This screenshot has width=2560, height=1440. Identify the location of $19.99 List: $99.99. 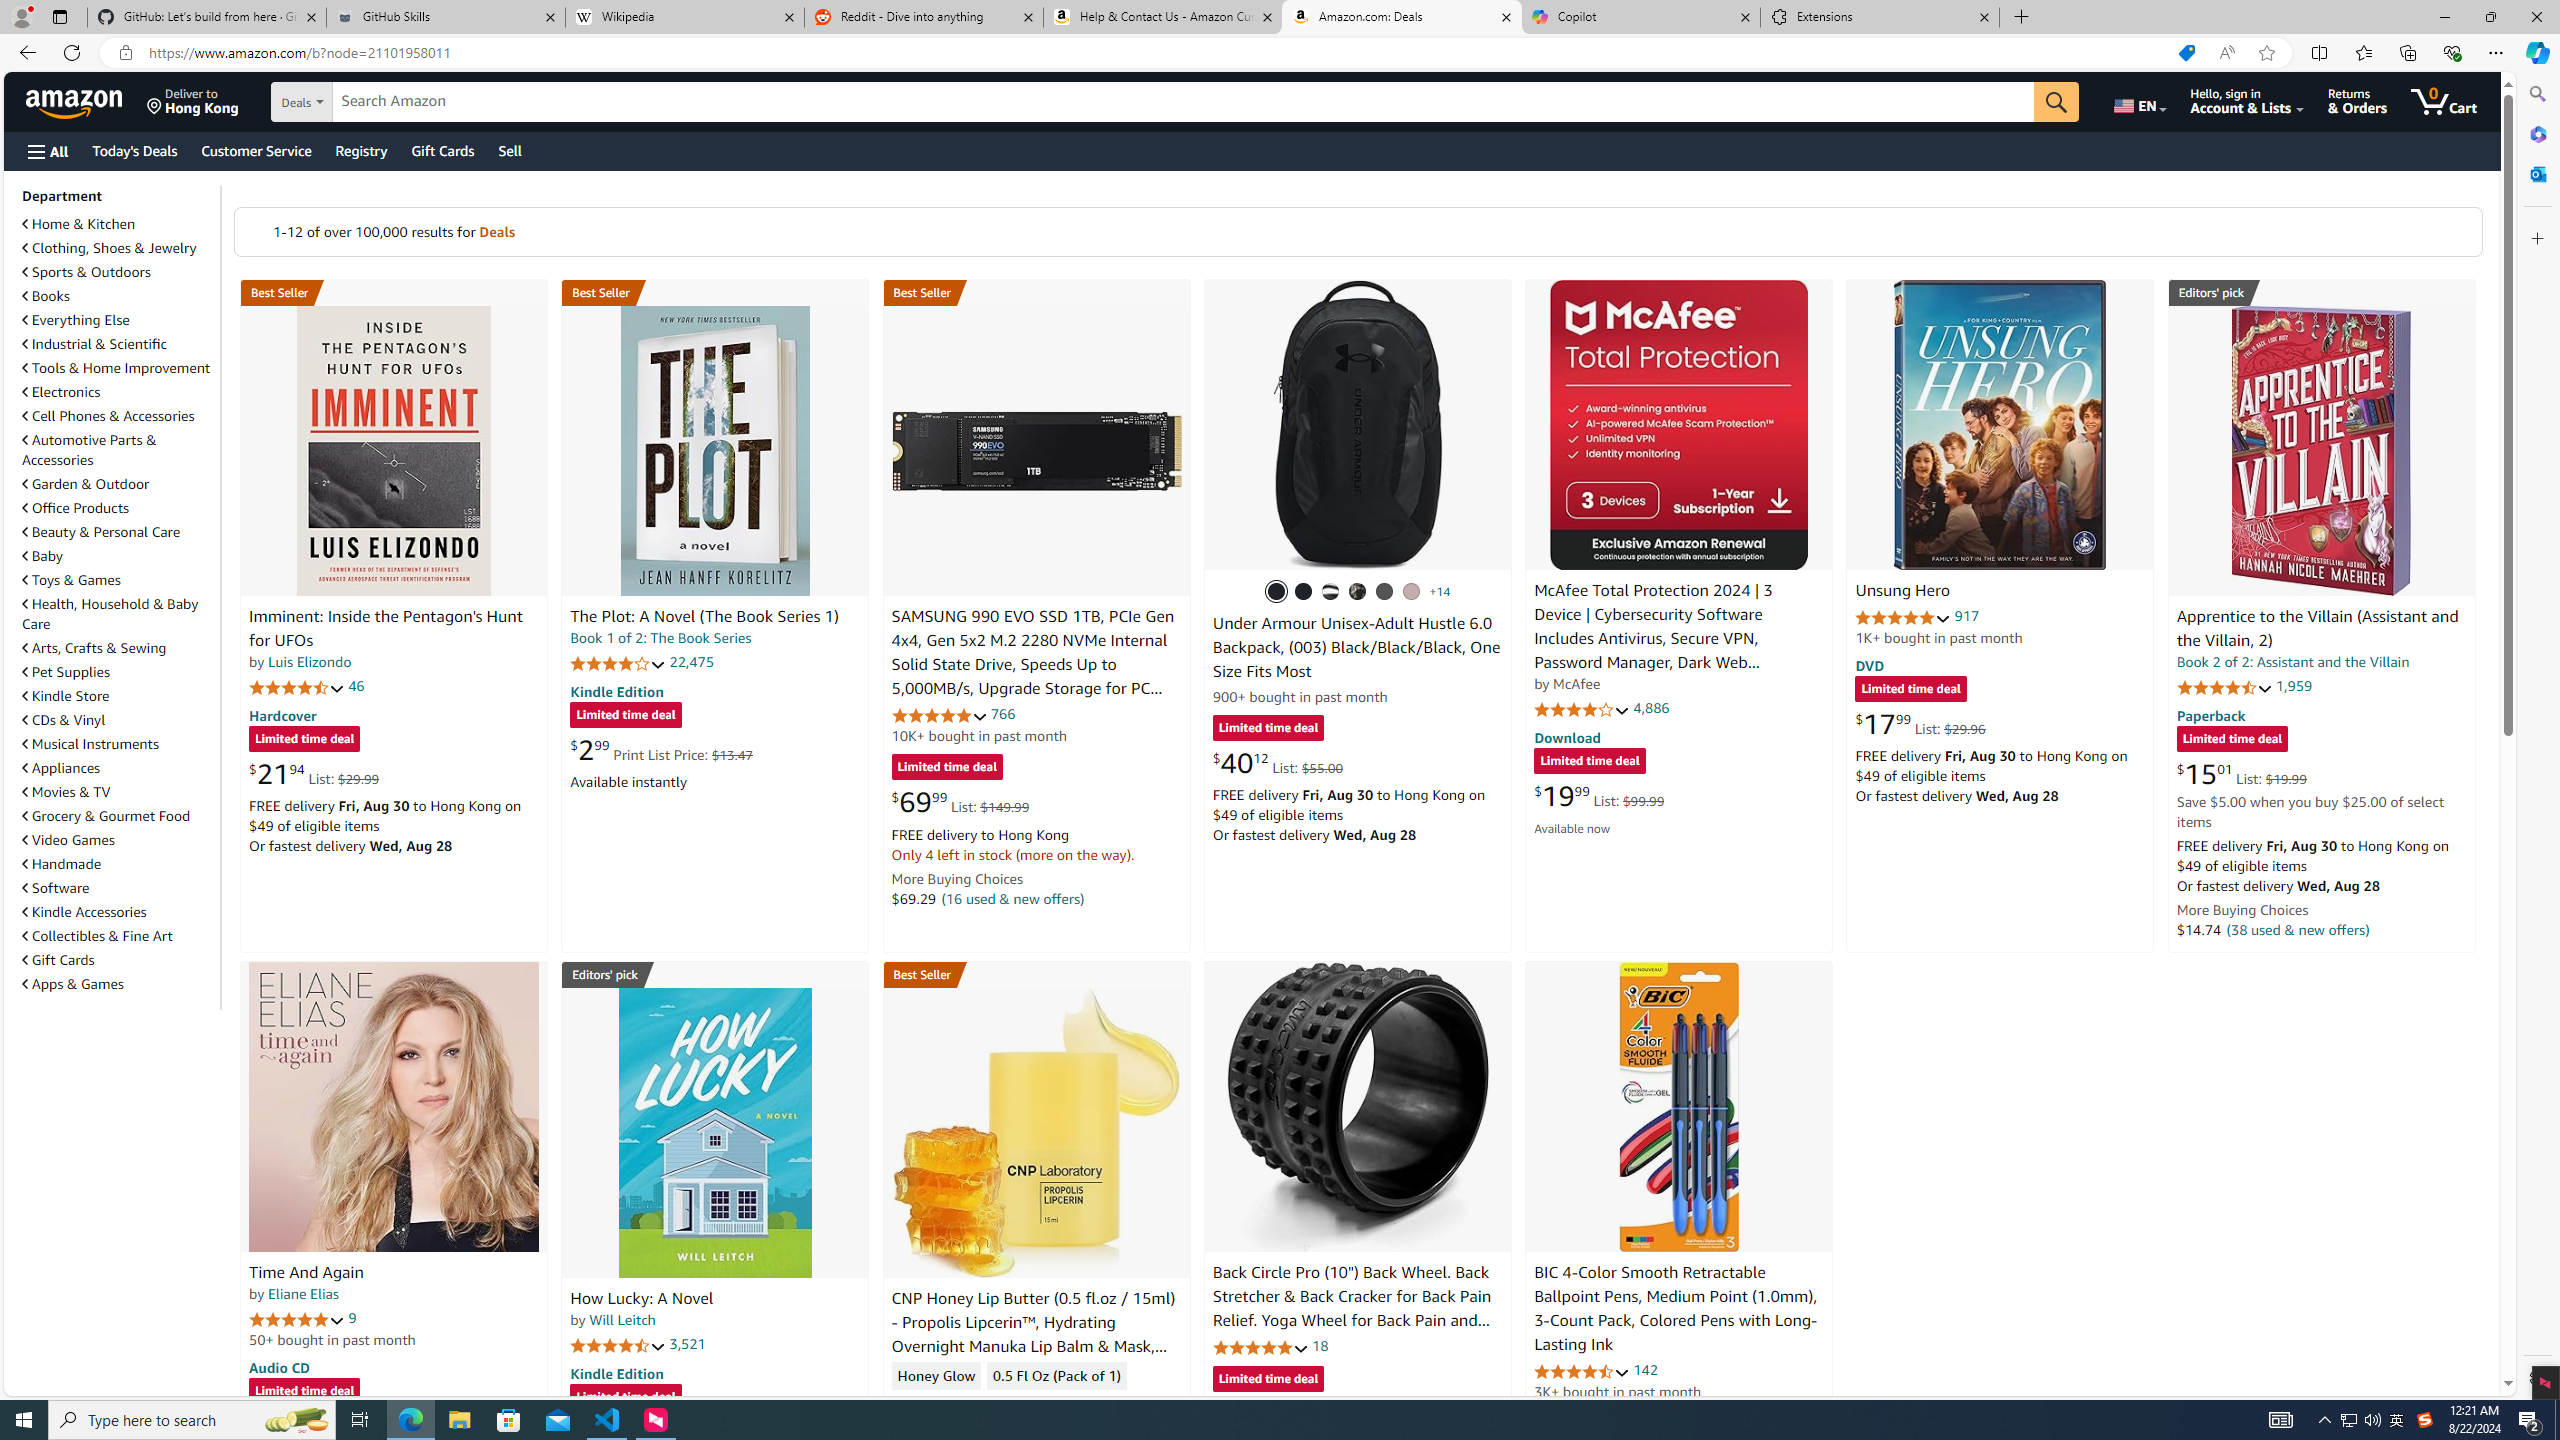
(1598, 795).